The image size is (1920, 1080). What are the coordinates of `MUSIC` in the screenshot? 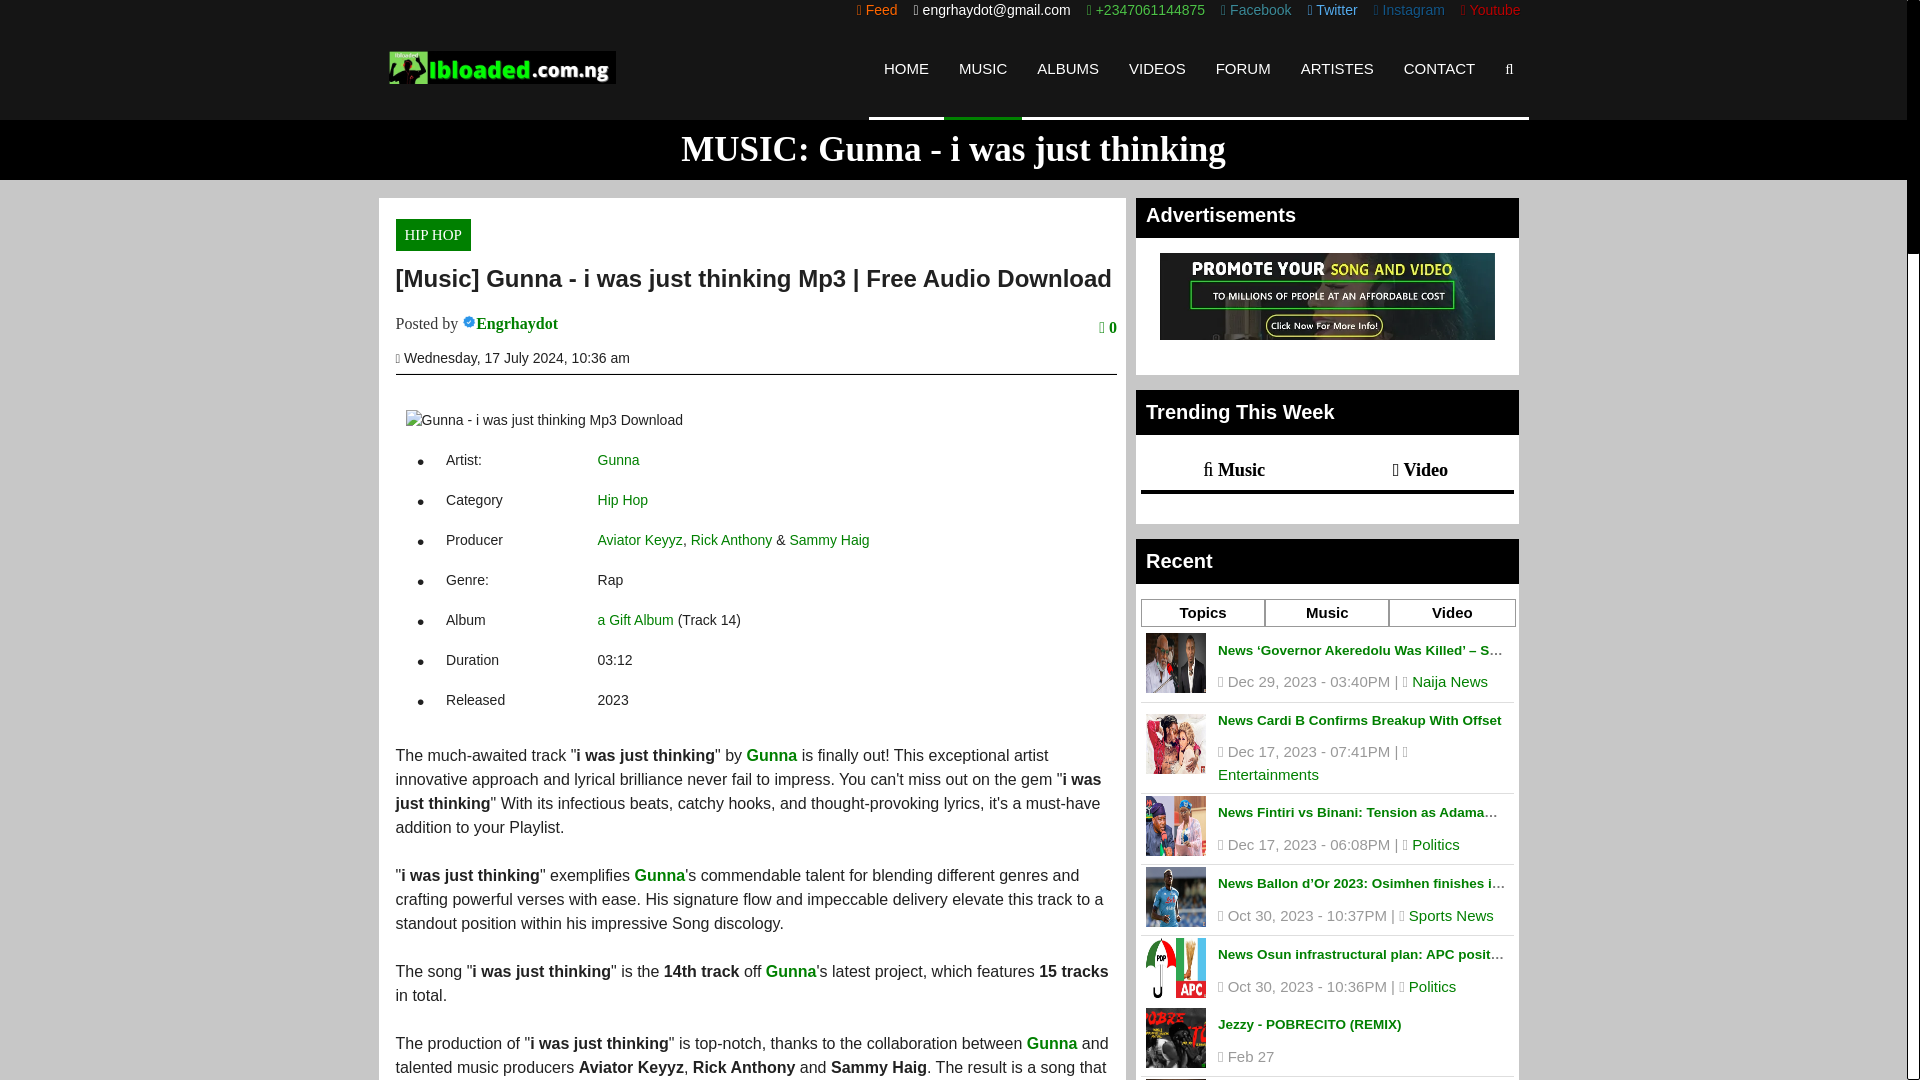 It's located at (982, 68).